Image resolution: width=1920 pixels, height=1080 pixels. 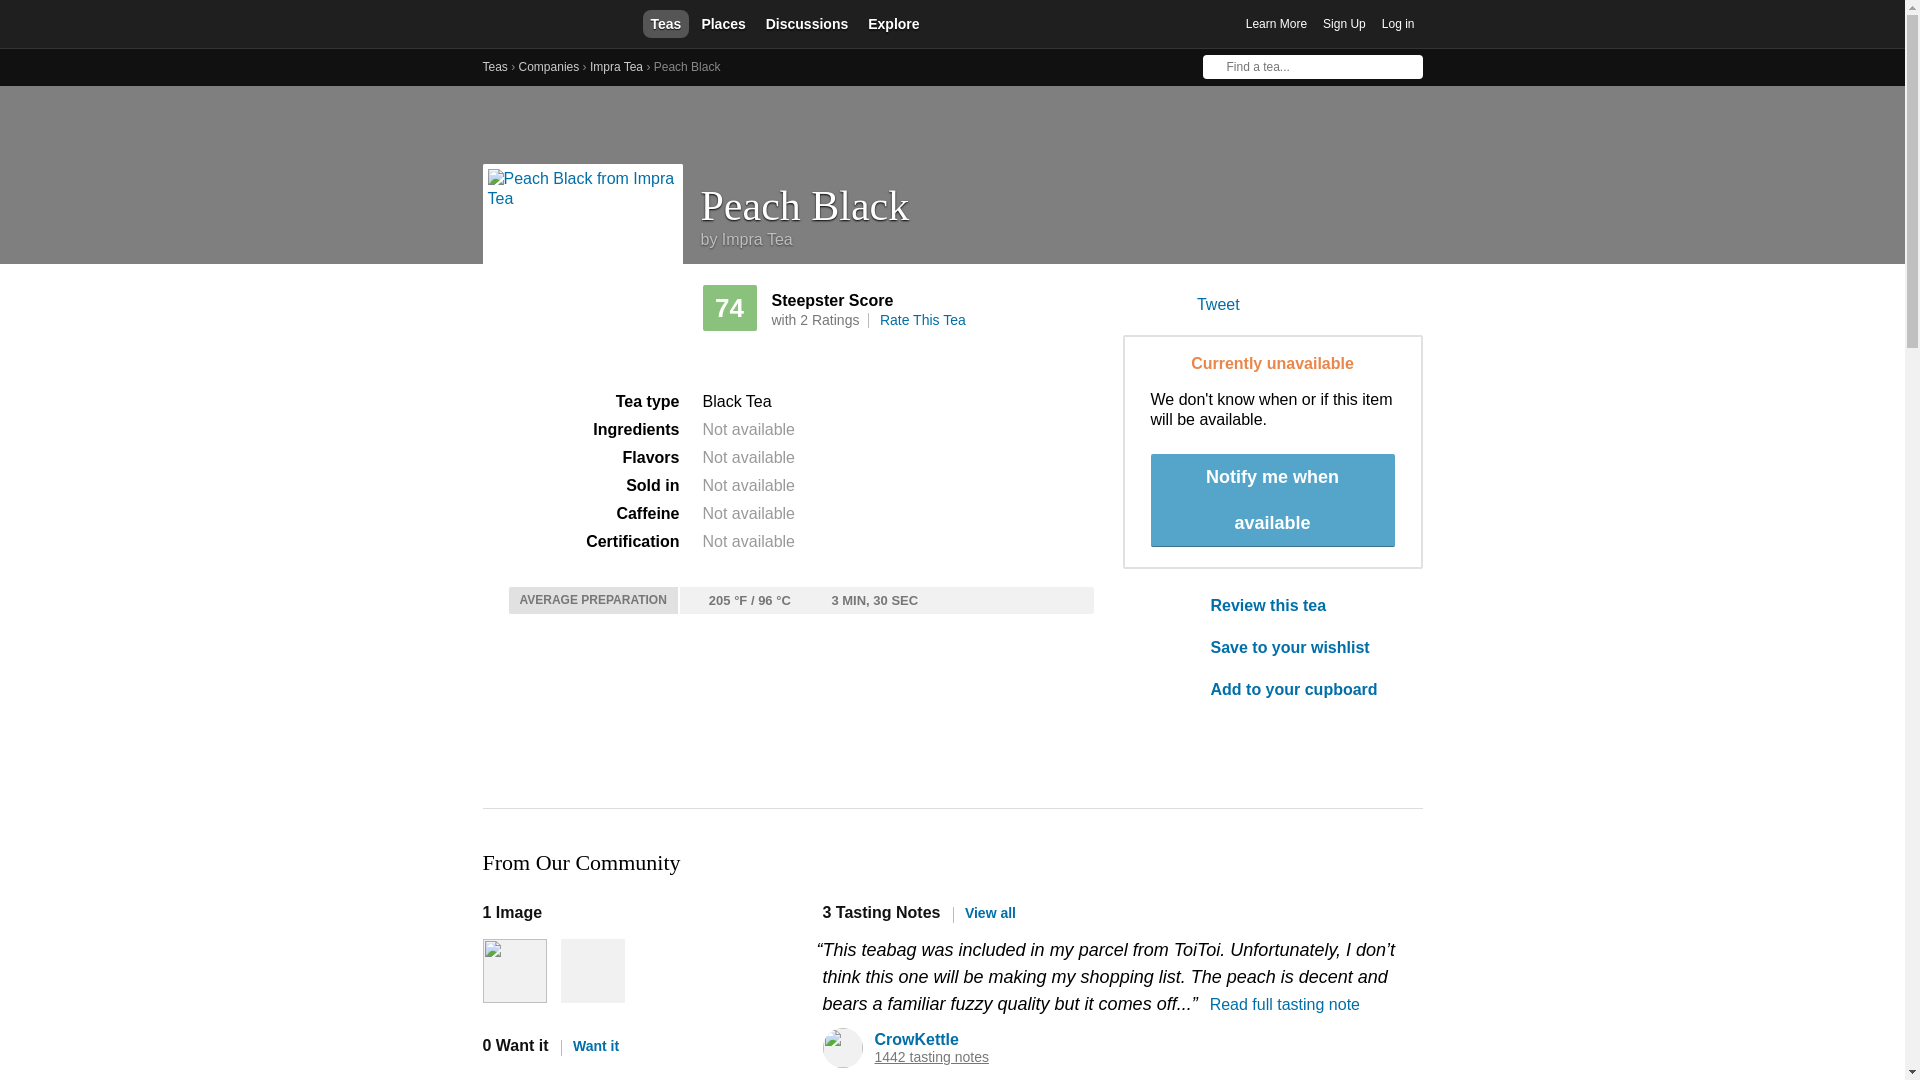 What do you see at coordinates (589, 1046) in the screenshot?
I see `Want it` at bounding box center [589, 1046].